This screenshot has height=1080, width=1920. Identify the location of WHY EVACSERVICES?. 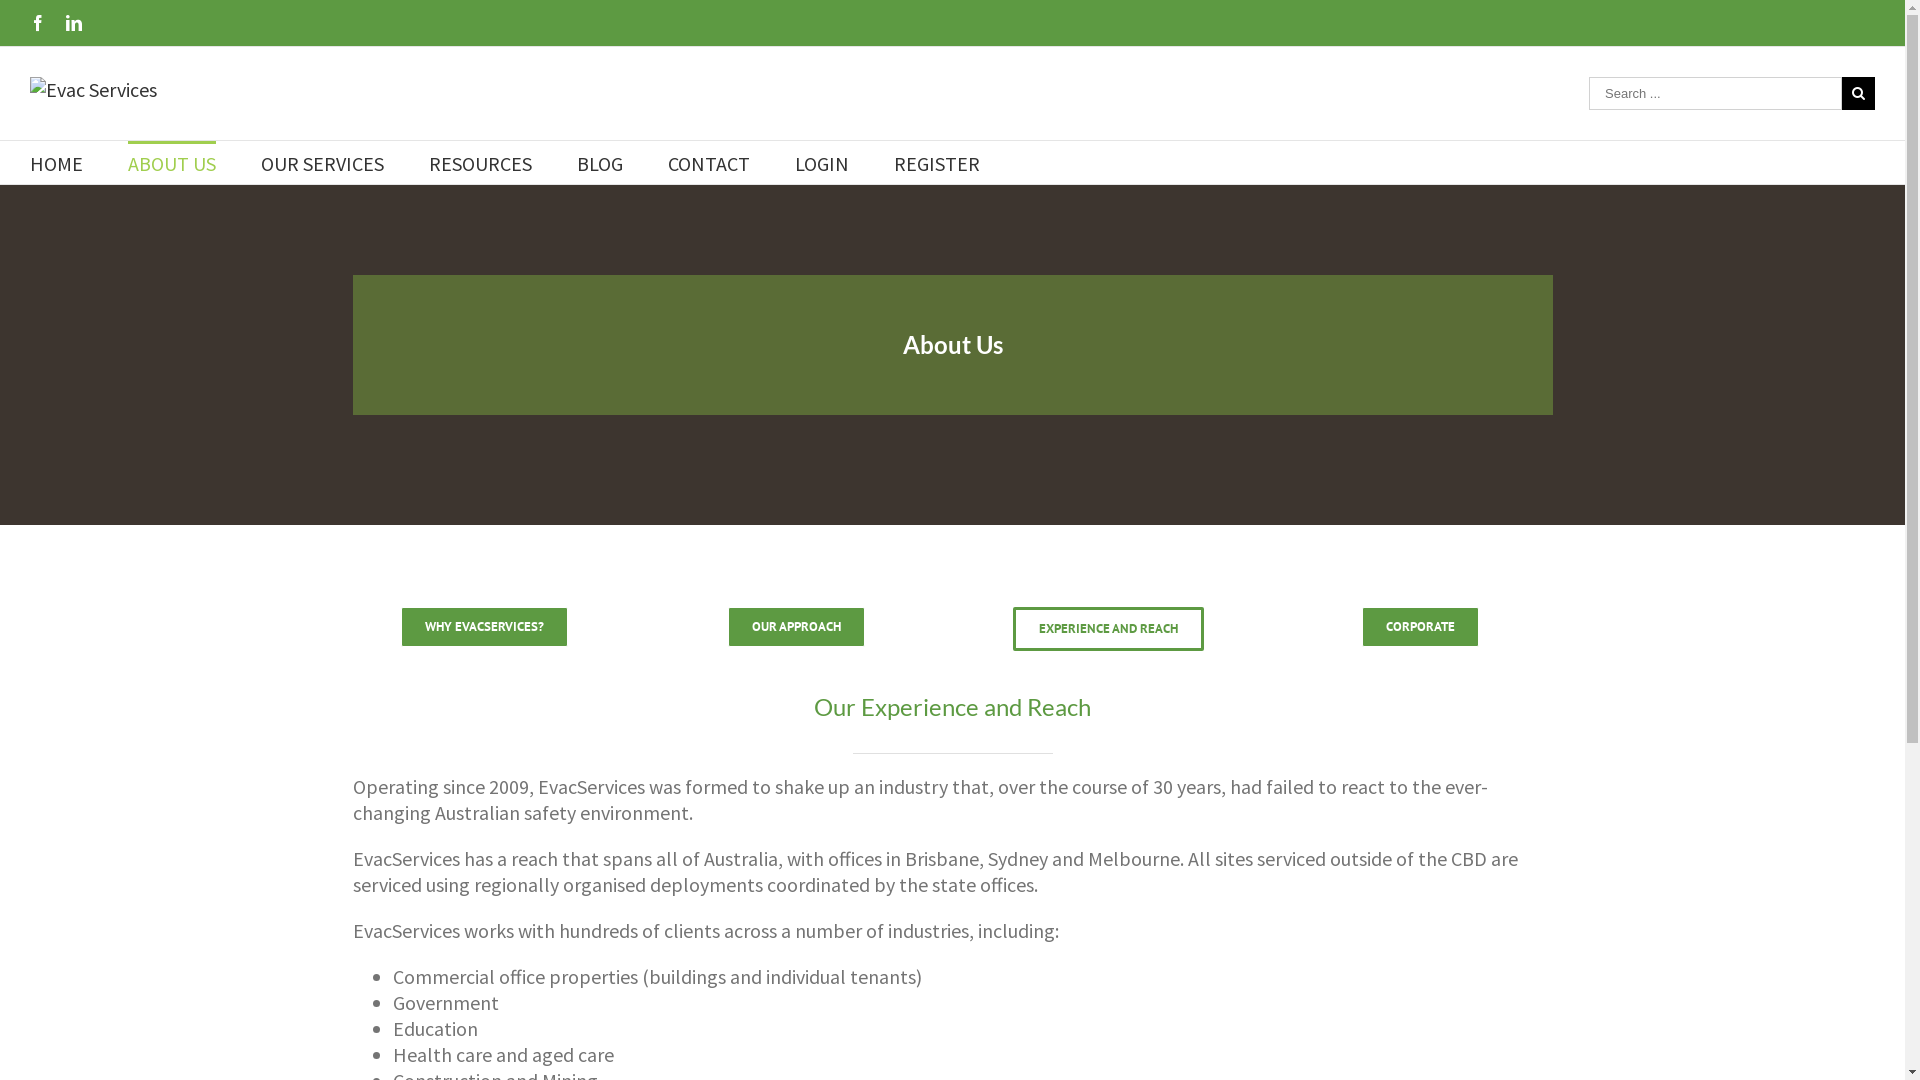
(484, 627).